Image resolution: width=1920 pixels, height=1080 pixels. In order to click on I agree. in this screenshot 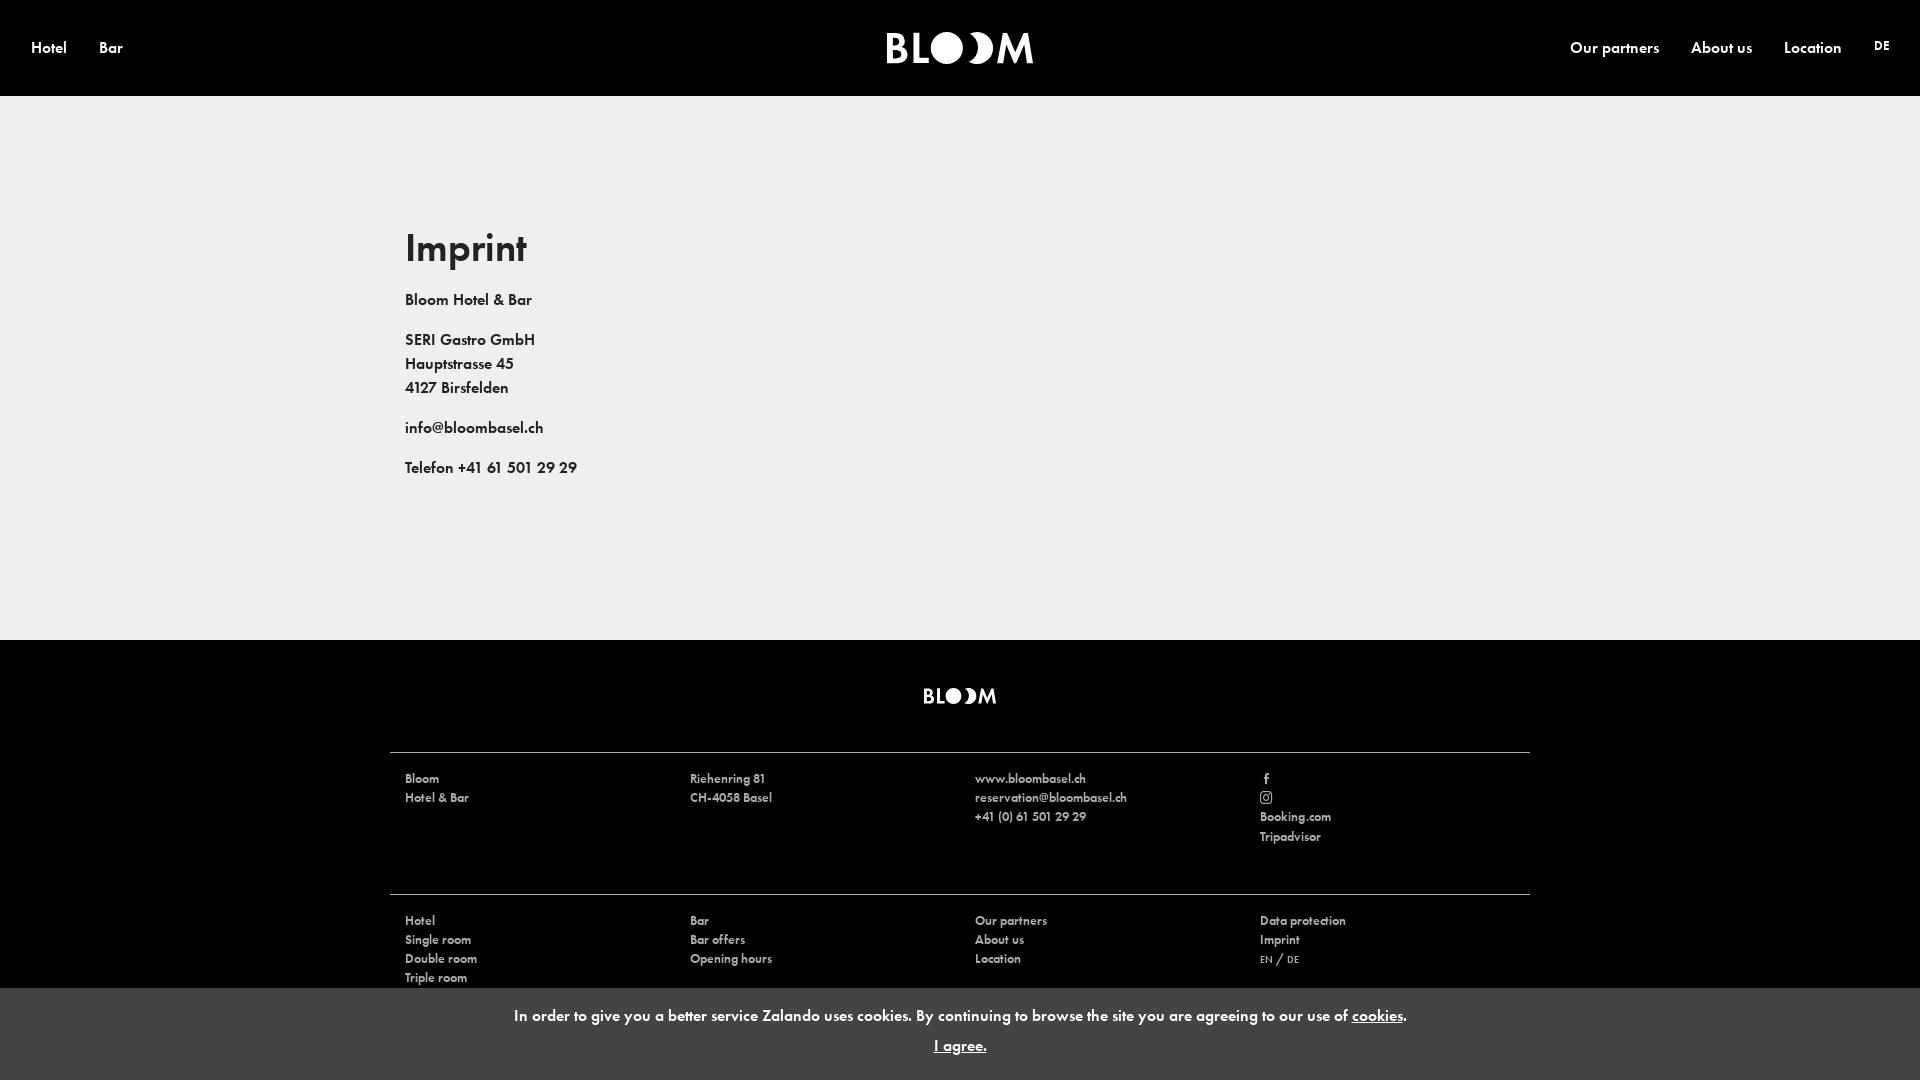, I will do `click(960, 1046)`.